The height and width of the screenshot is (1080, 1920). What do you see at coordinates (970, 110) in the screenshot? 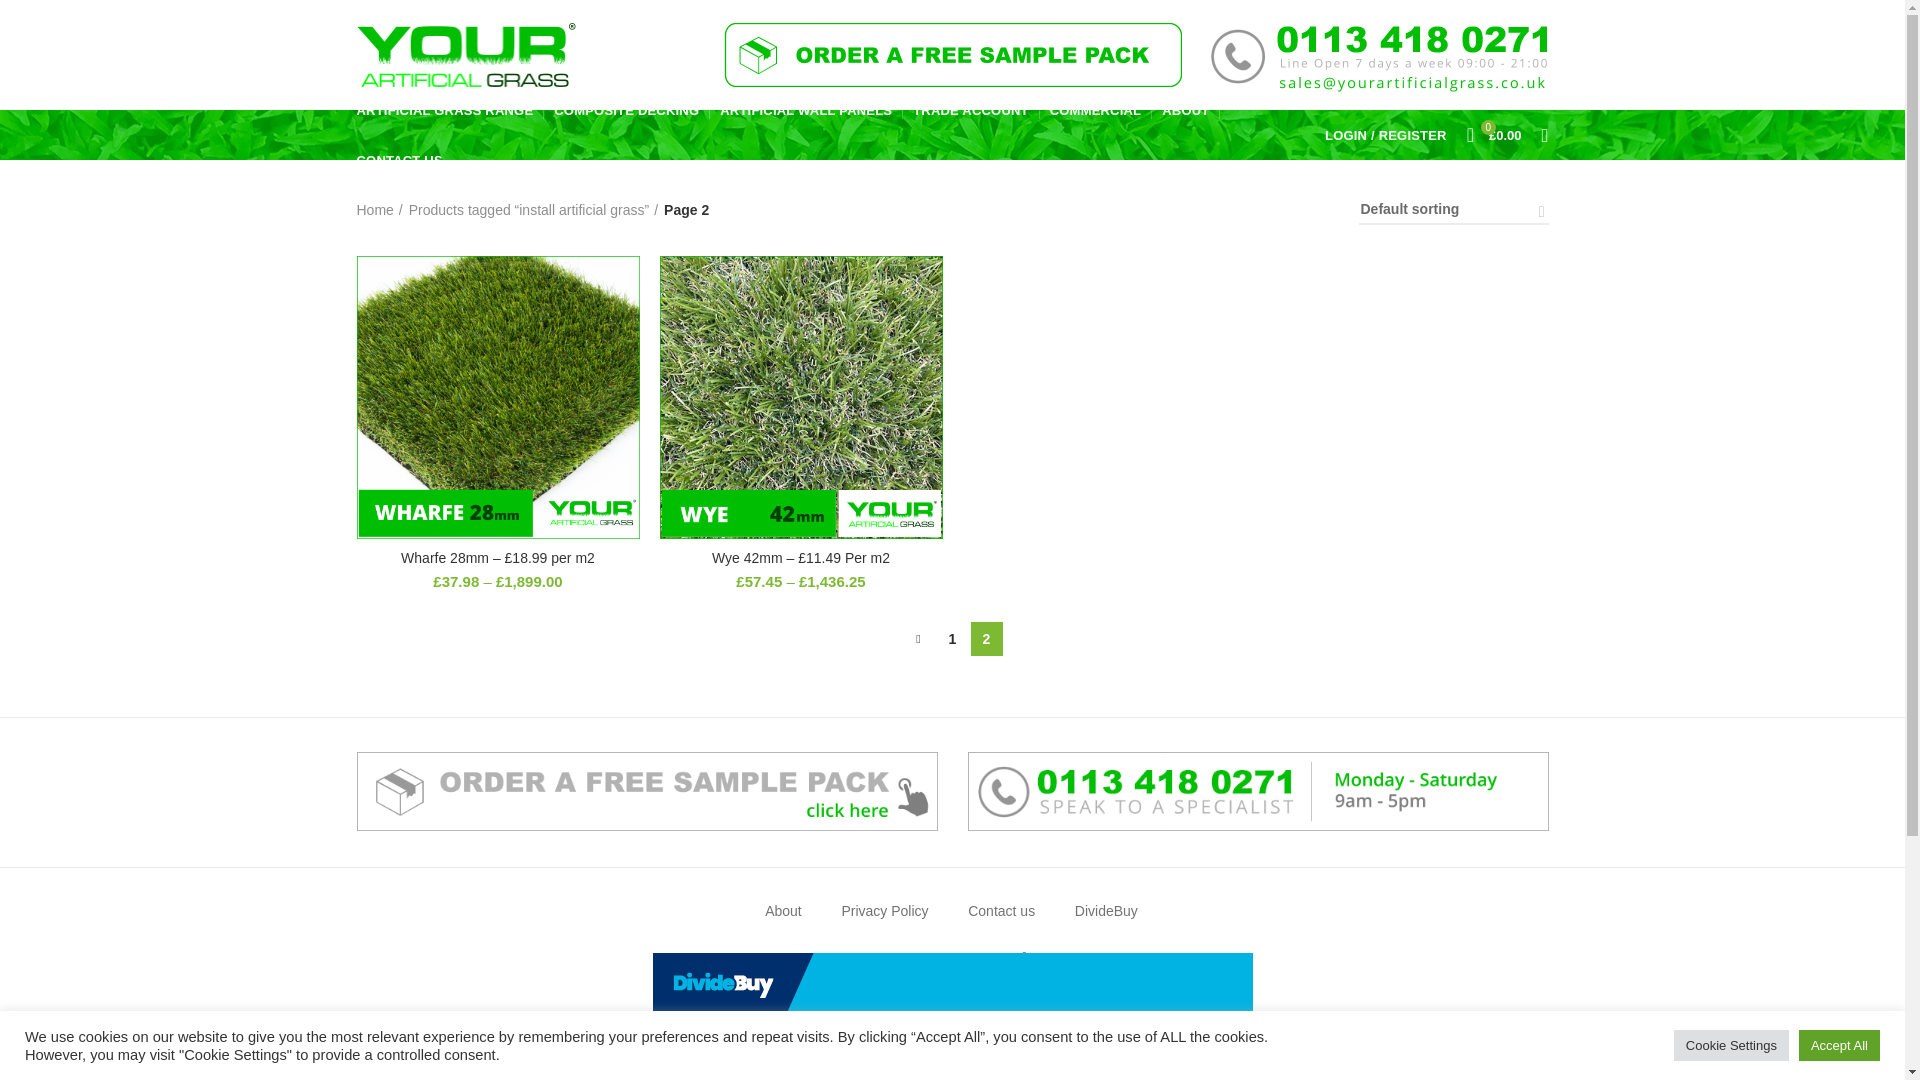
I see `TRADE ACCOUNT` at bounding box center [970, 110].